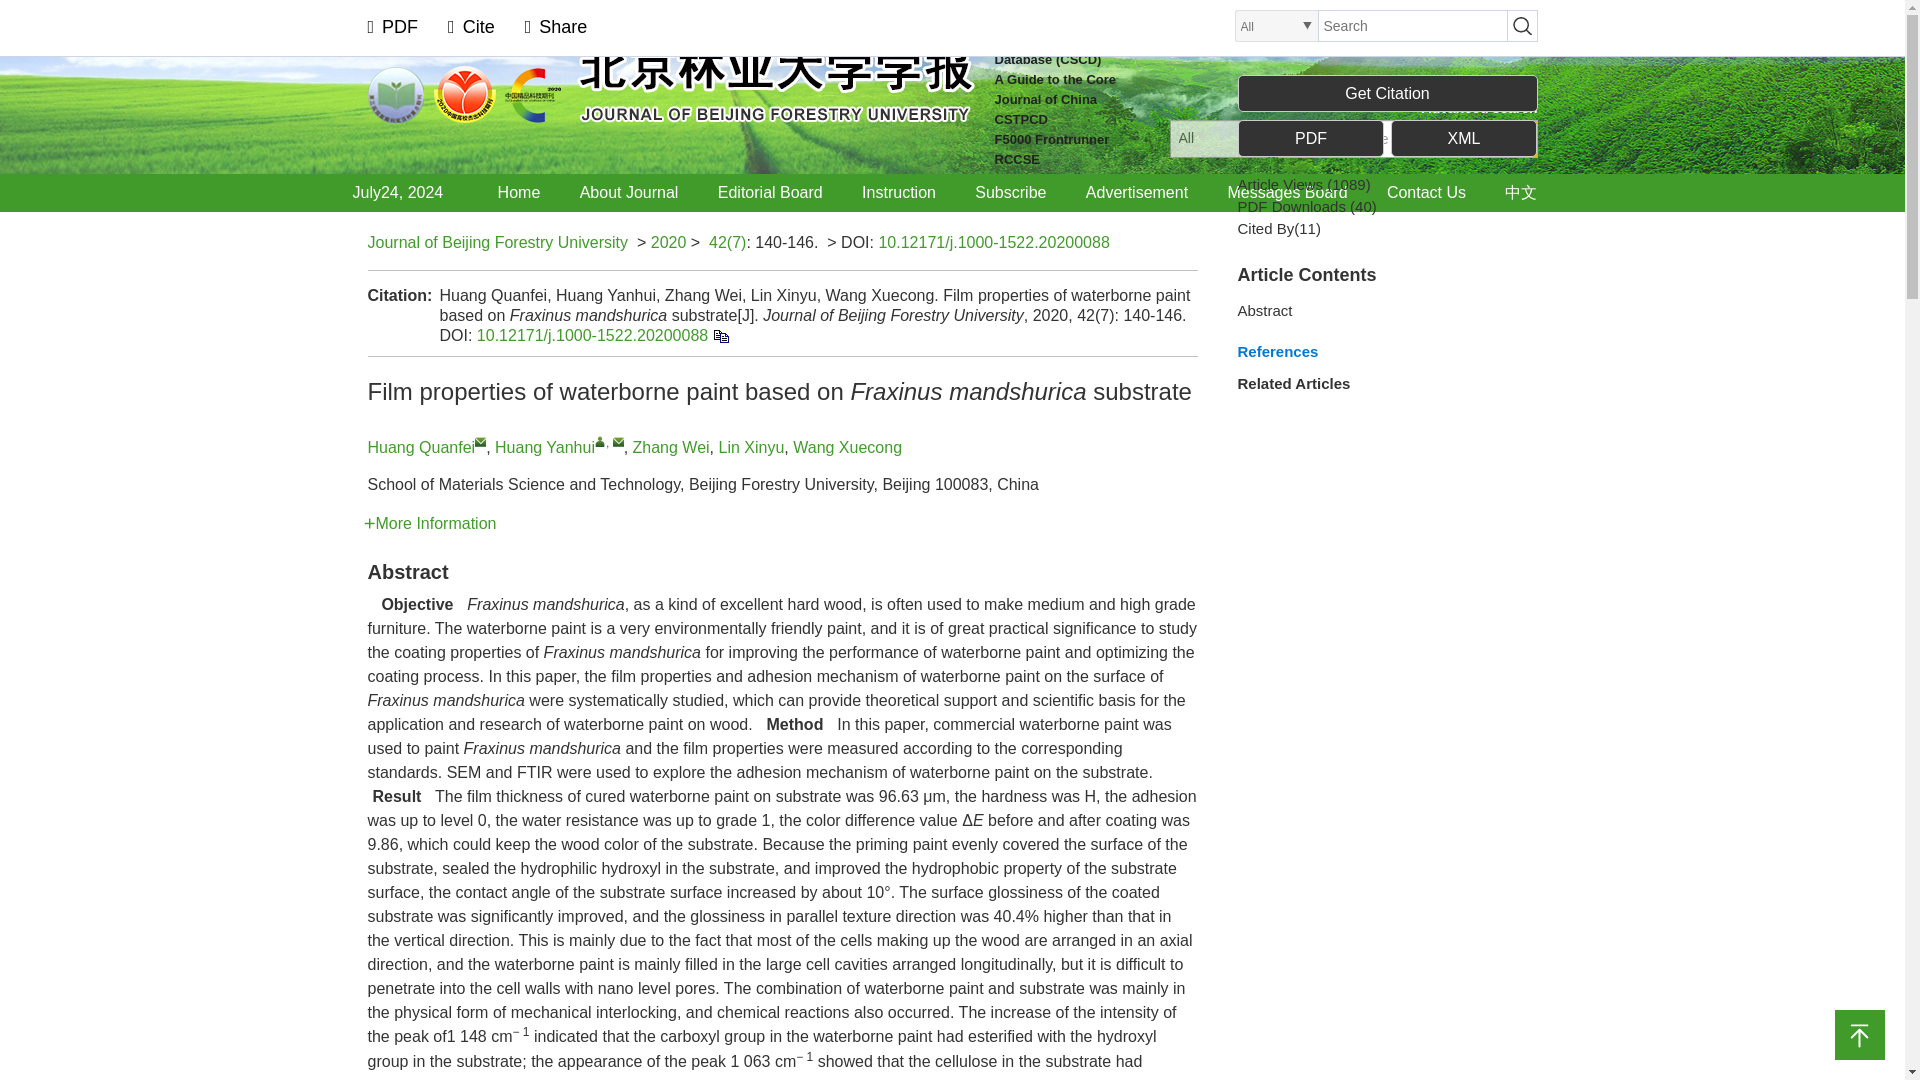 Image resolution: width=1920 pixels, height=1080 pixels. I want to click on Advanced search, so click(1480, 108).